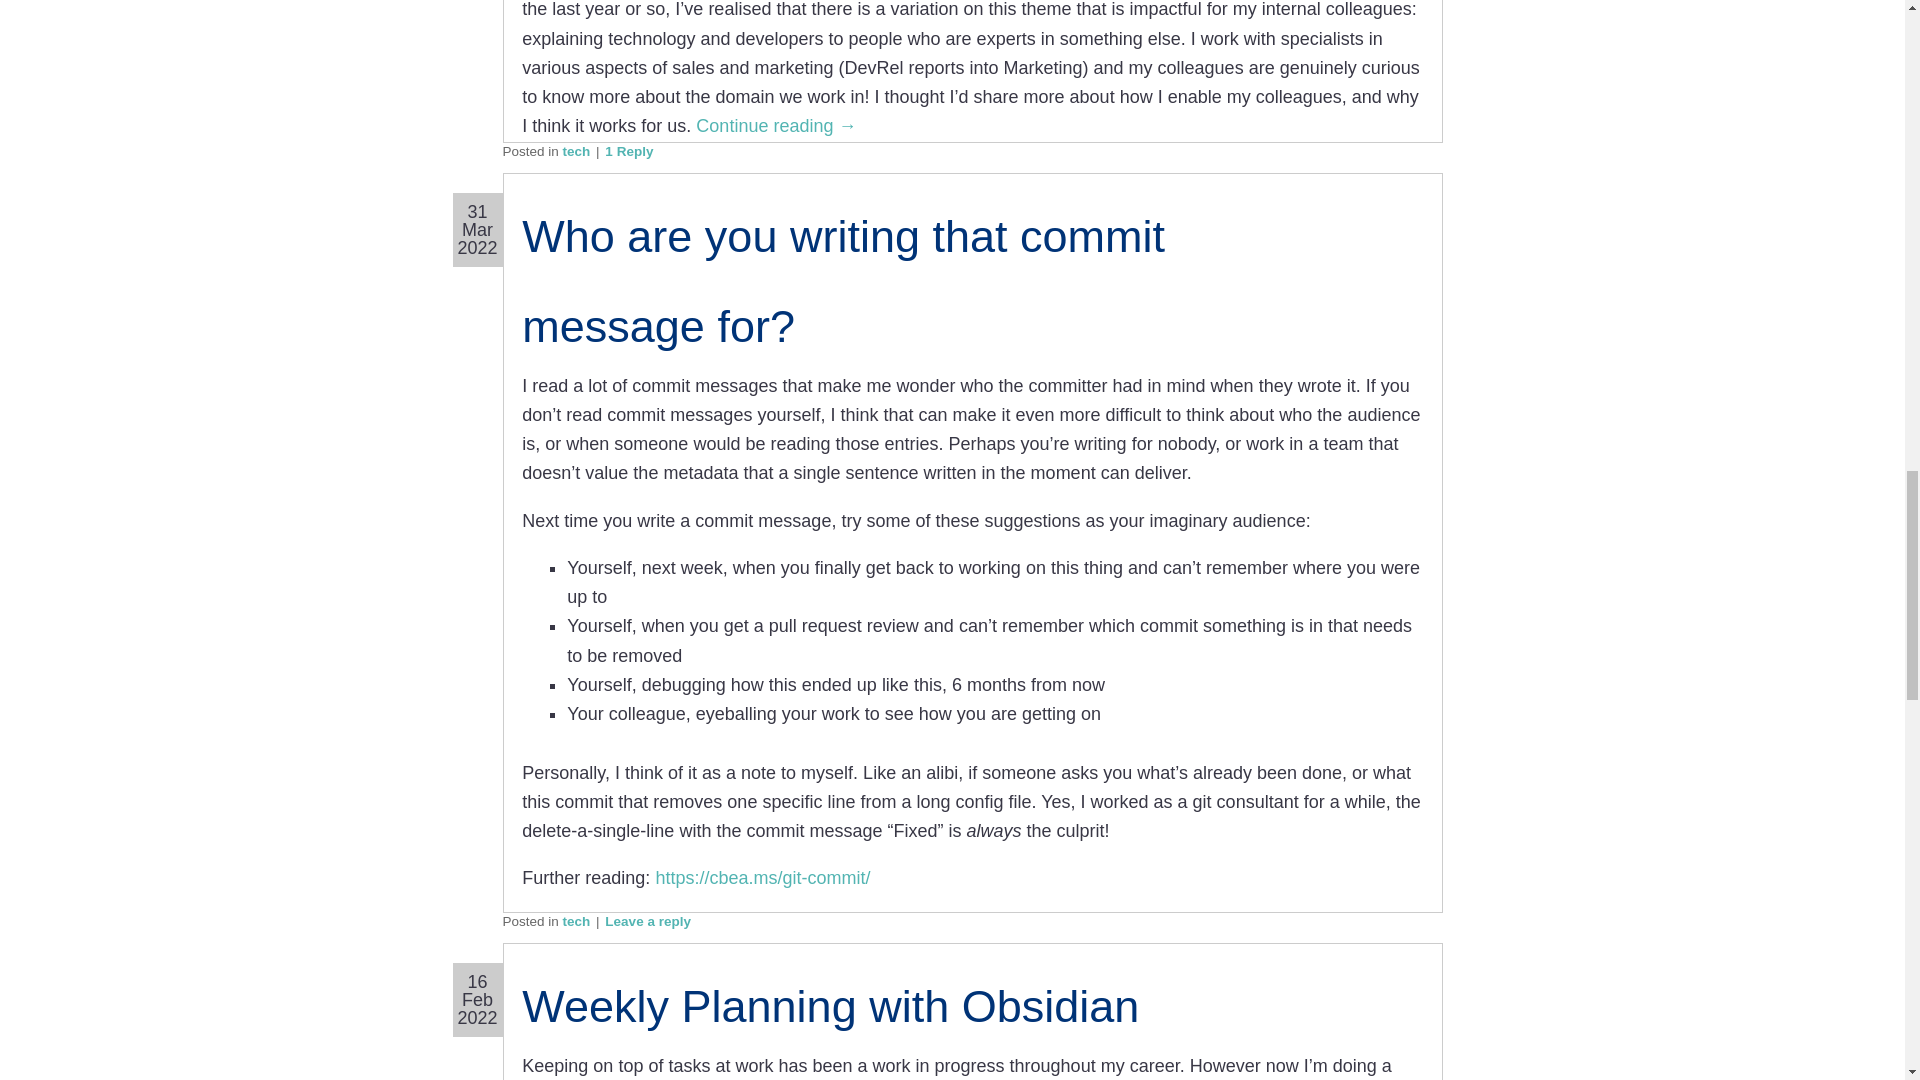 The image size is (1920, 1080). I want to click on Permalink to Who are you writing that commit message for?, so click(844, 281).